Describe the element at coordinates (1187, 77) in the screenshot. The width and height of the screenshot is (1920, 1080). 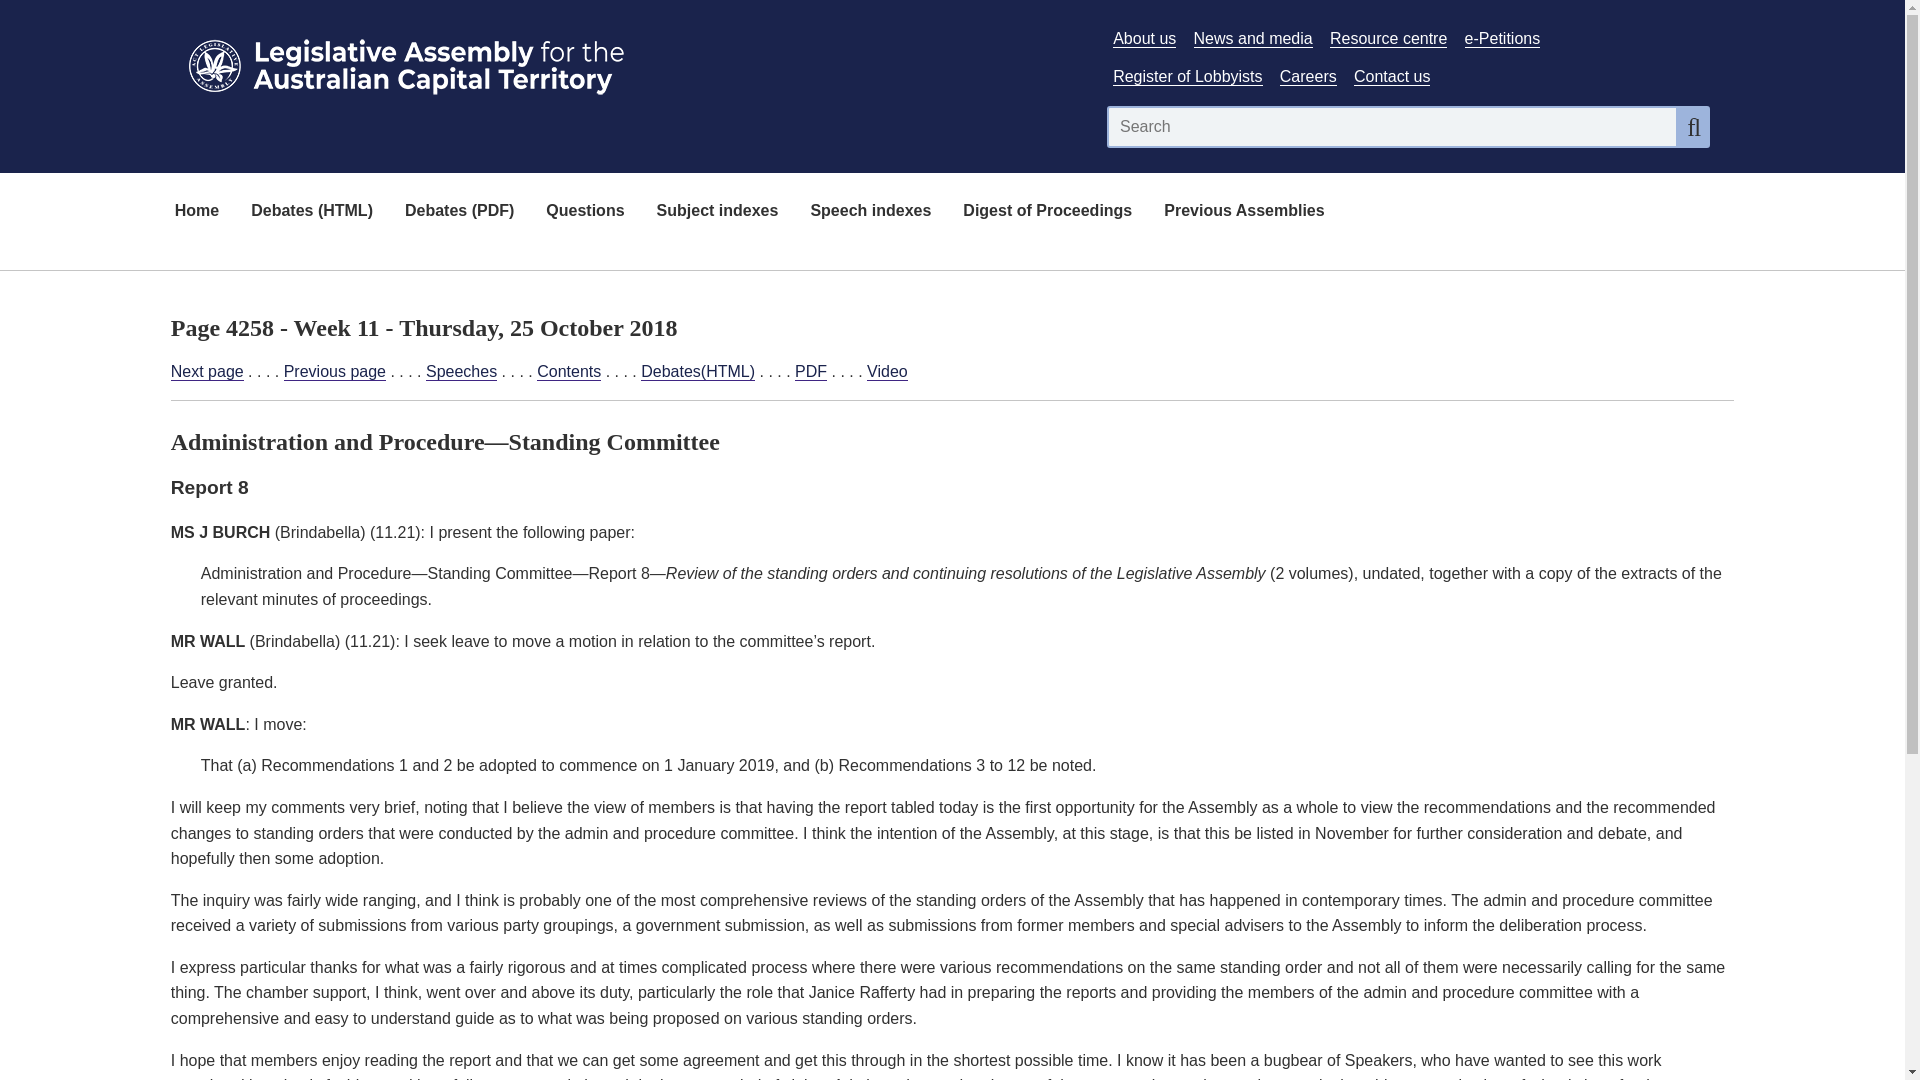
I see `Link to Register of Lobbyists` at that location.